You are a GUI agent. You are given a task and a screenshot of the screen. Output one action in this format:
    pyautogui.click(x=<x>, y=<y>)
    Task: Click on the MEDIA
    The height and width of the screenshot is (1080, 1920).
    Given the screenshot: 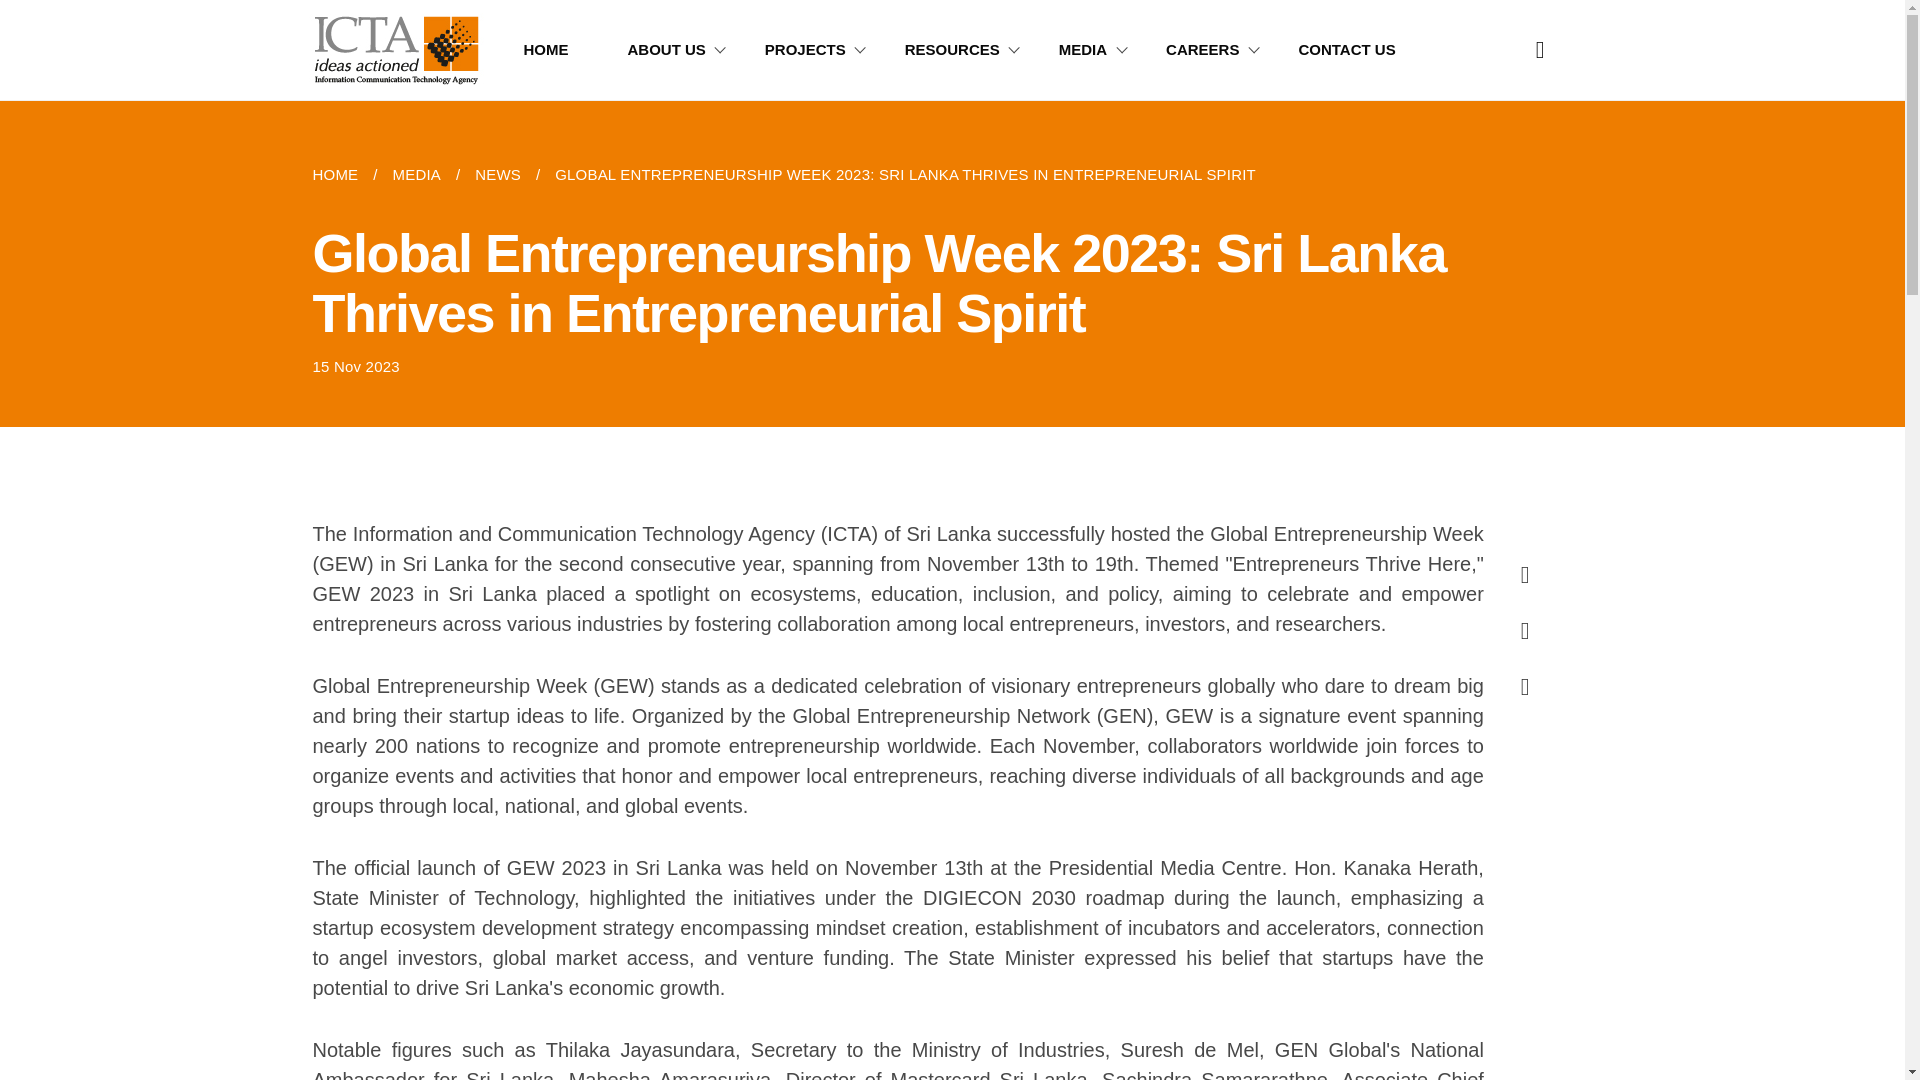 What is the action you would take?
    pyautogui.click(x=416, y=174)
    